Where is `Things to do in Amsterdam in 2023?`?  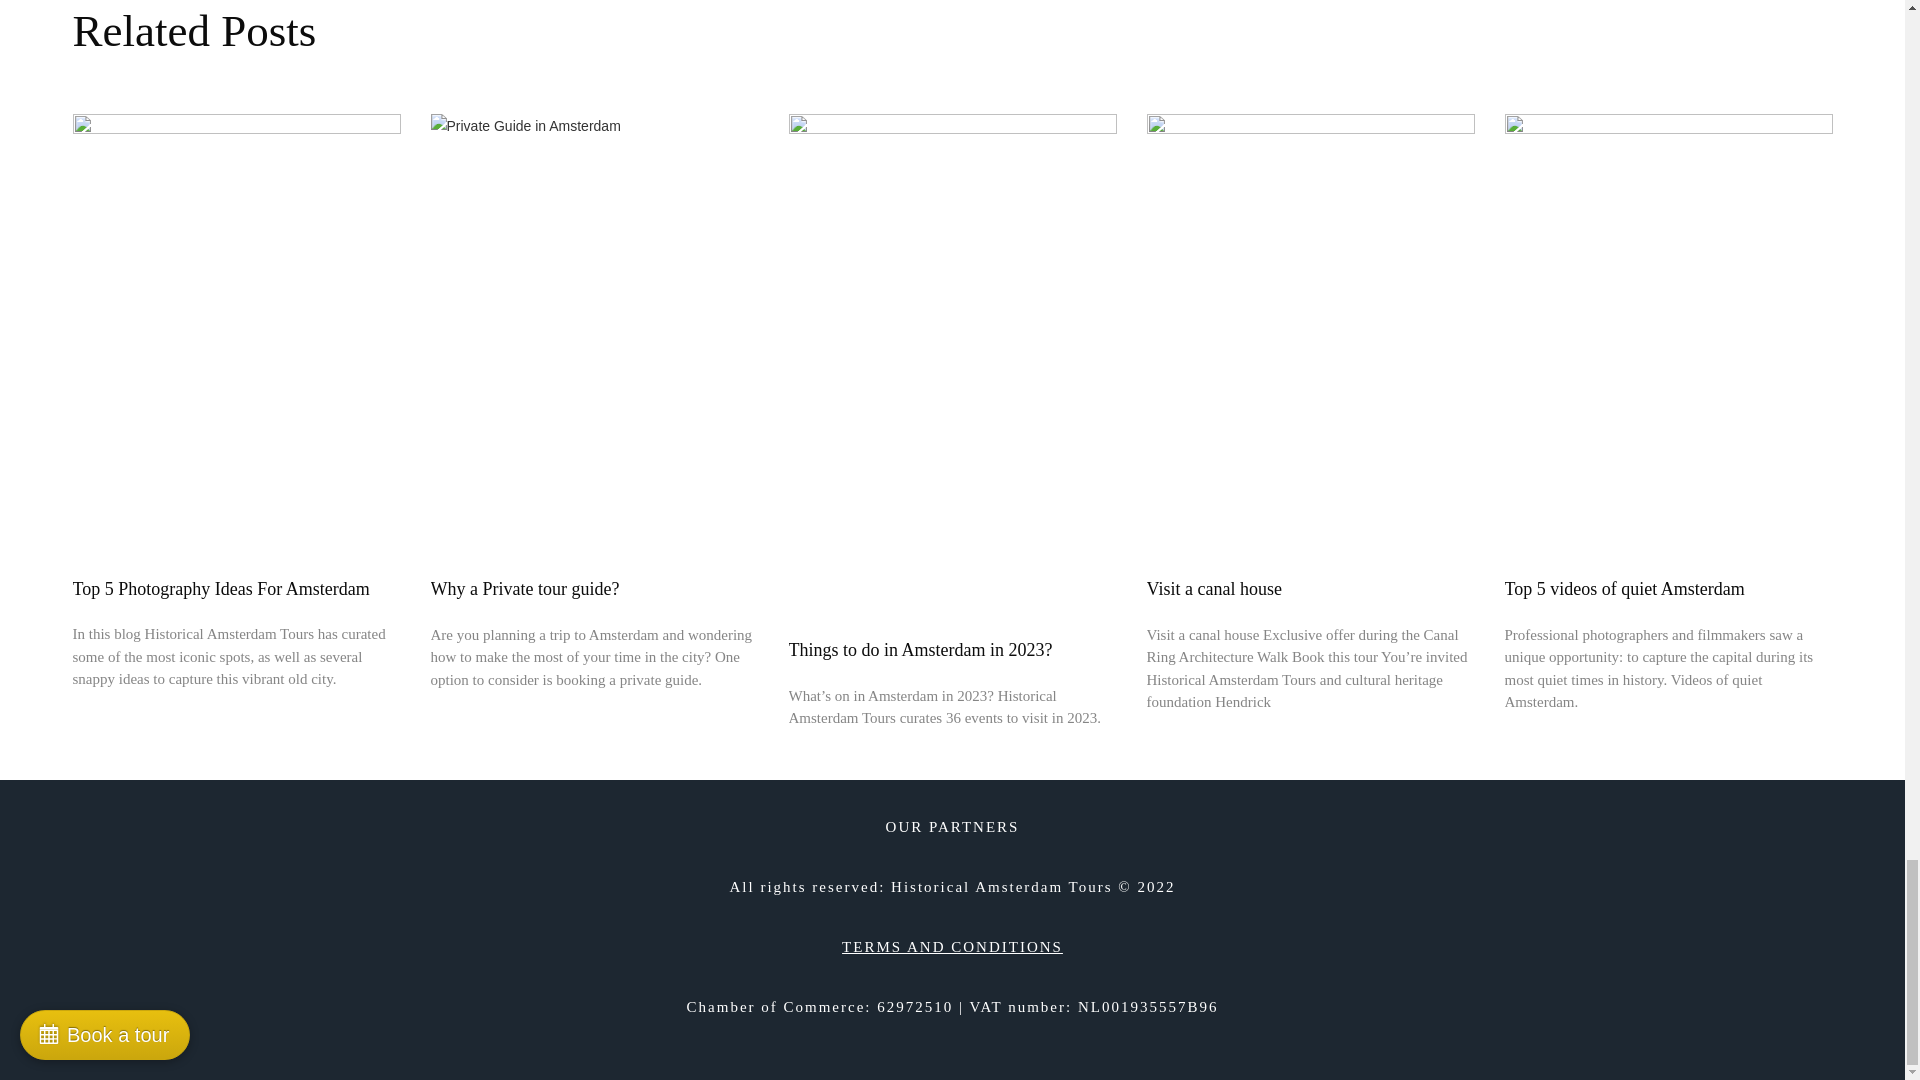
Things to do in Amsterdam in 2023? is located at coordinates (920, 650).